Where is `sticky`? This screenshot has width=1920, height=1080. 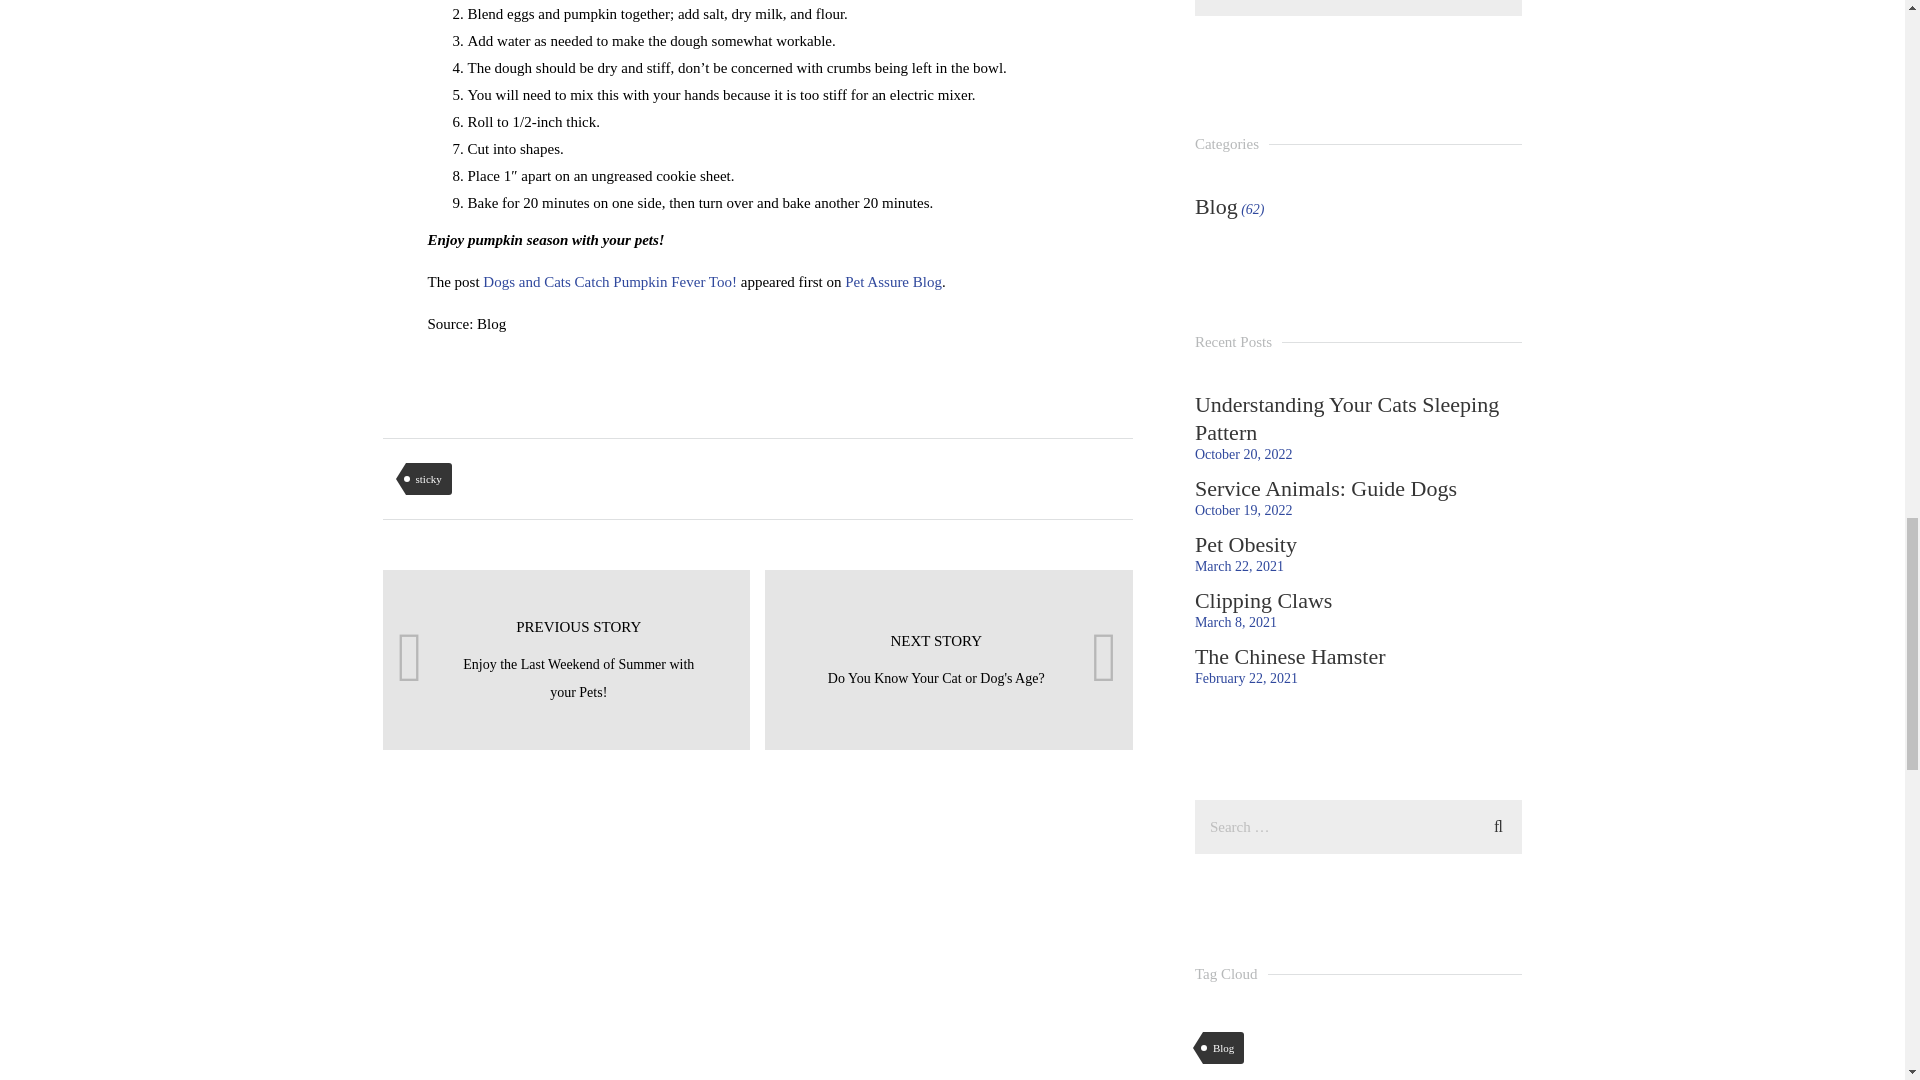 sticky is located at coordinates (428, 478).